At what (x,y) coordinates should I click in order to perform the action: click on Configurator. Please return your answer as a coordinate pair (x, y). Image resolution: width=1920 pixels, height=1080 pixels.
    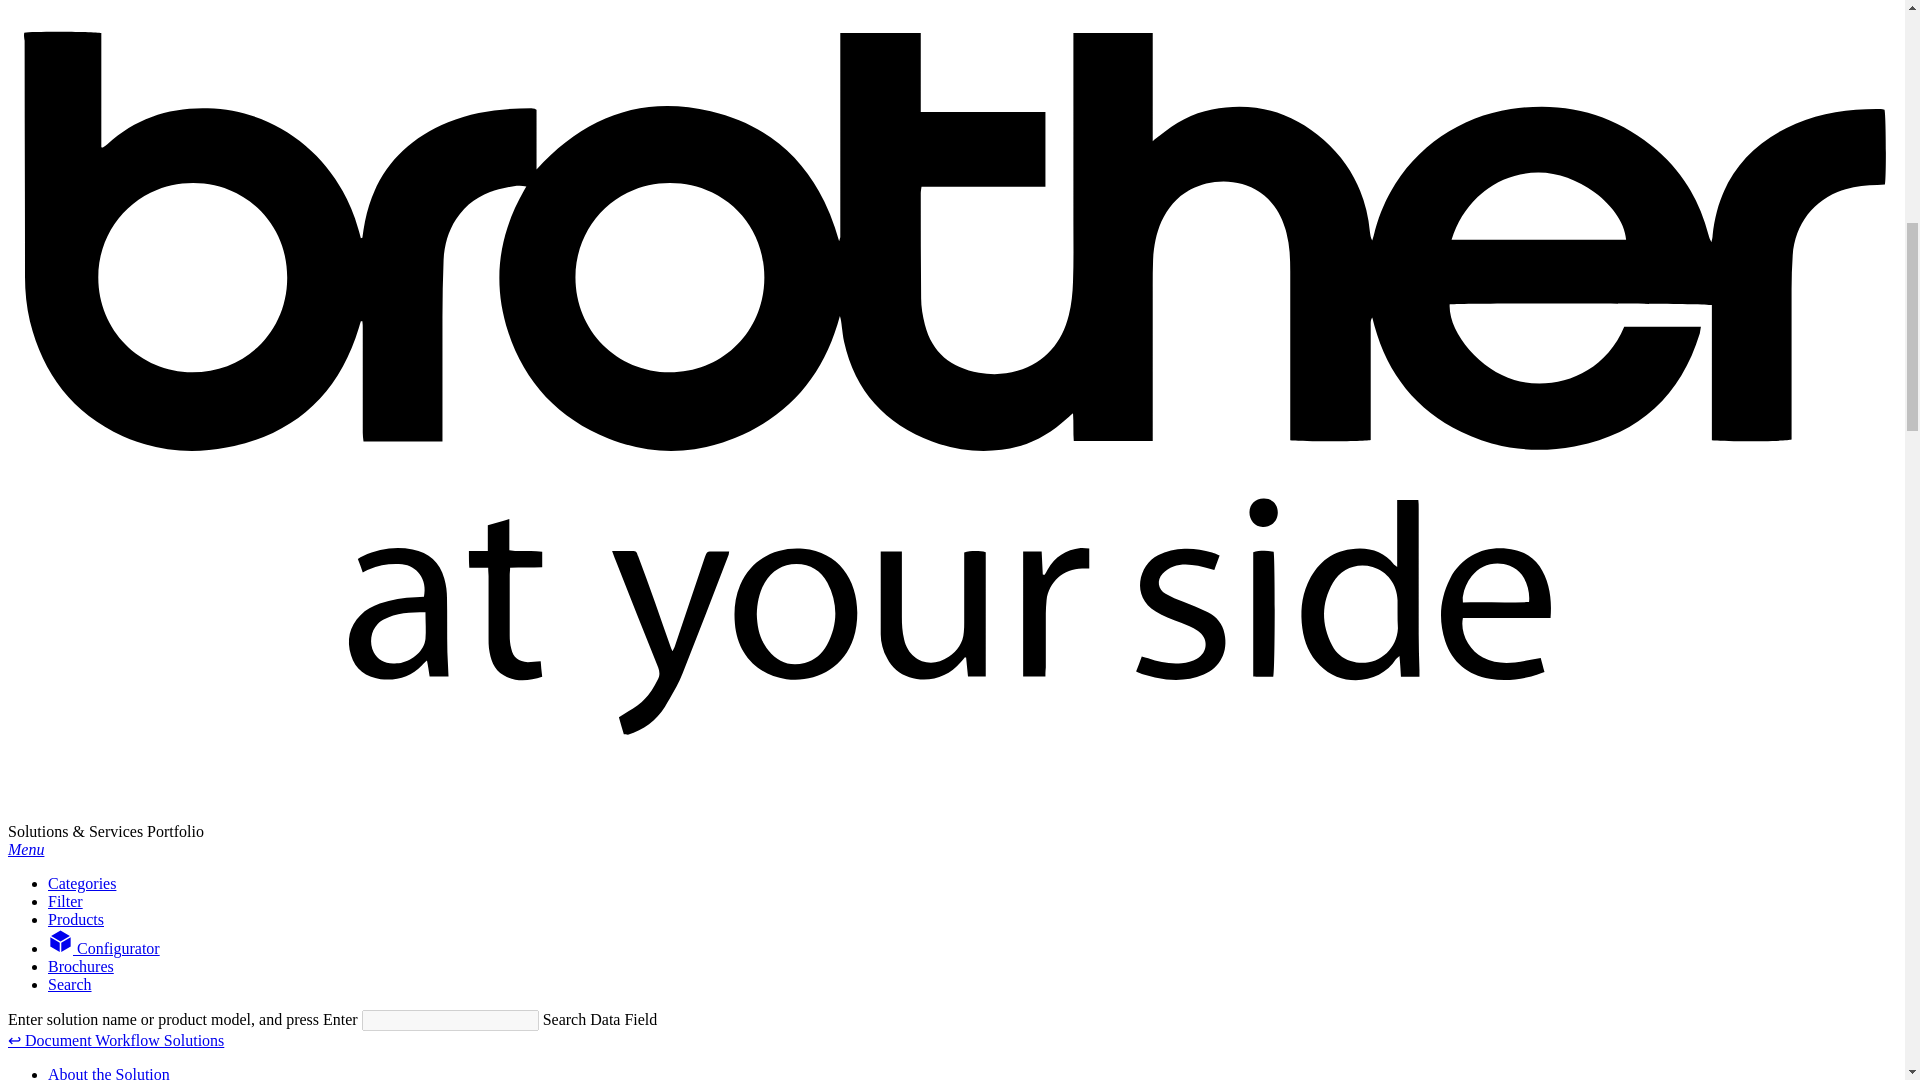
    Looking at the image, I should click on (104, 948).